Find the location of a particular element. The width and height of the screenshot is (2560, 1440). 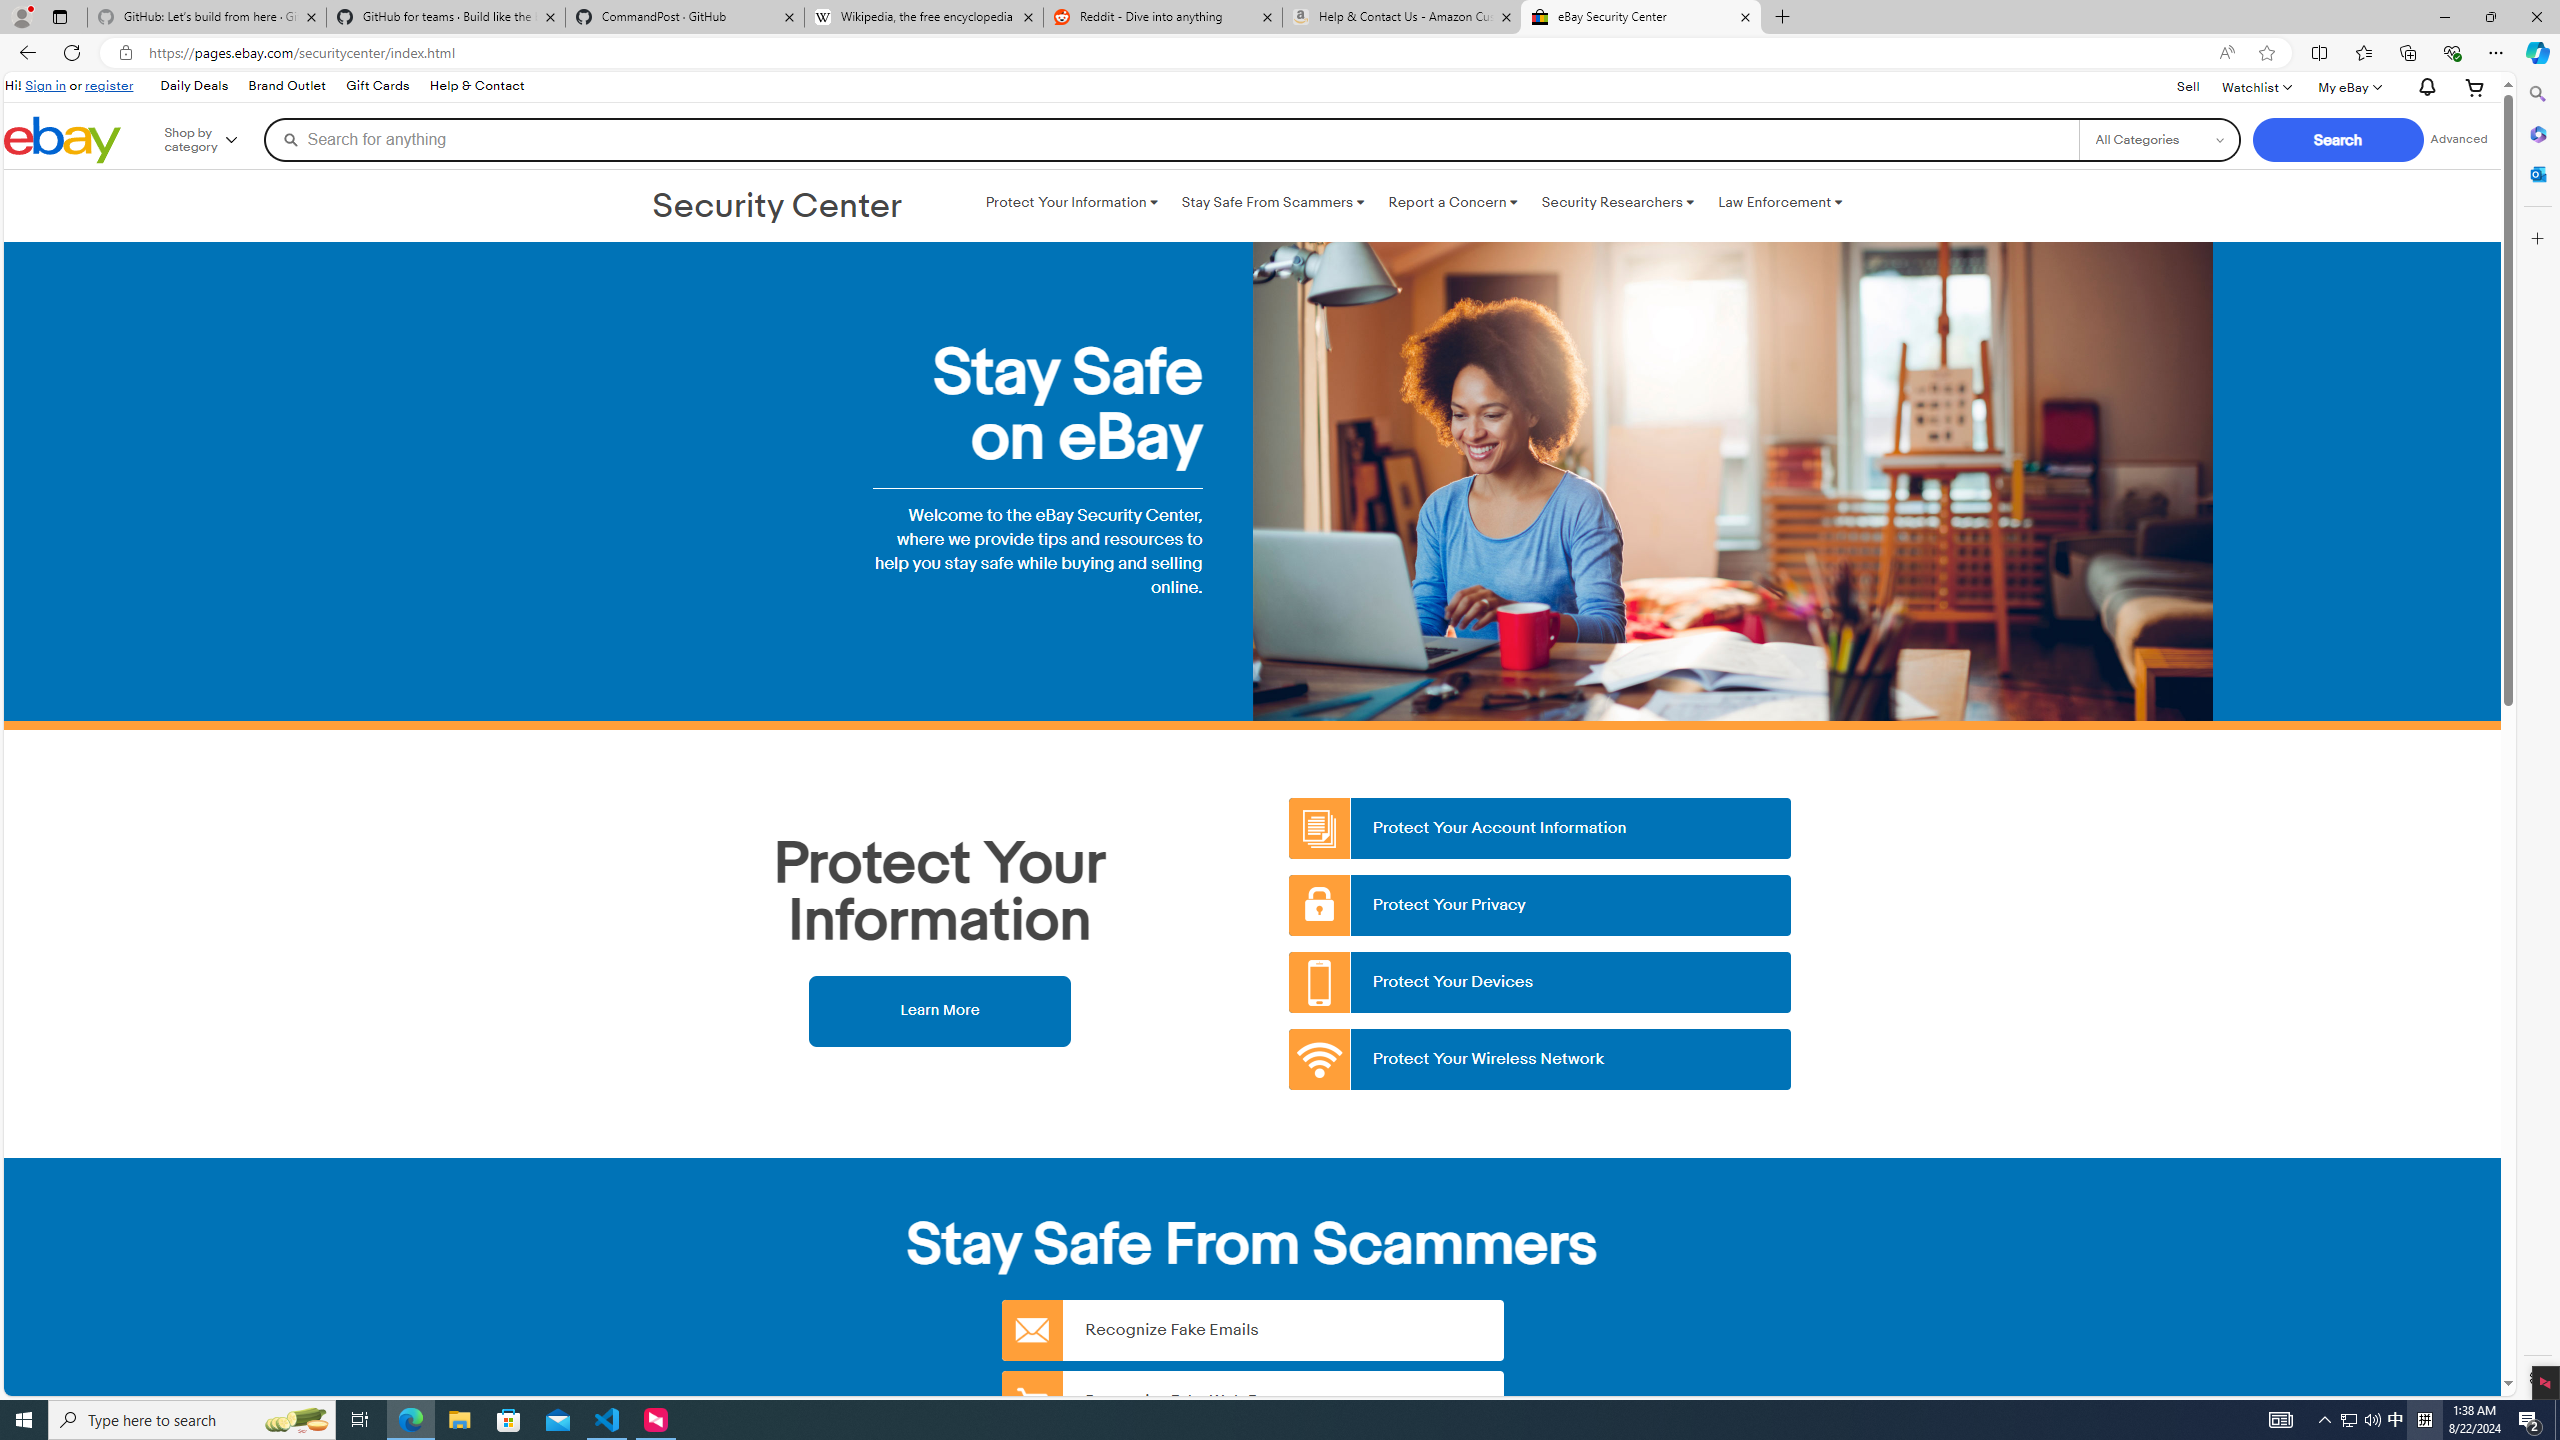

Learn More is located at coordinates (939, 1010).